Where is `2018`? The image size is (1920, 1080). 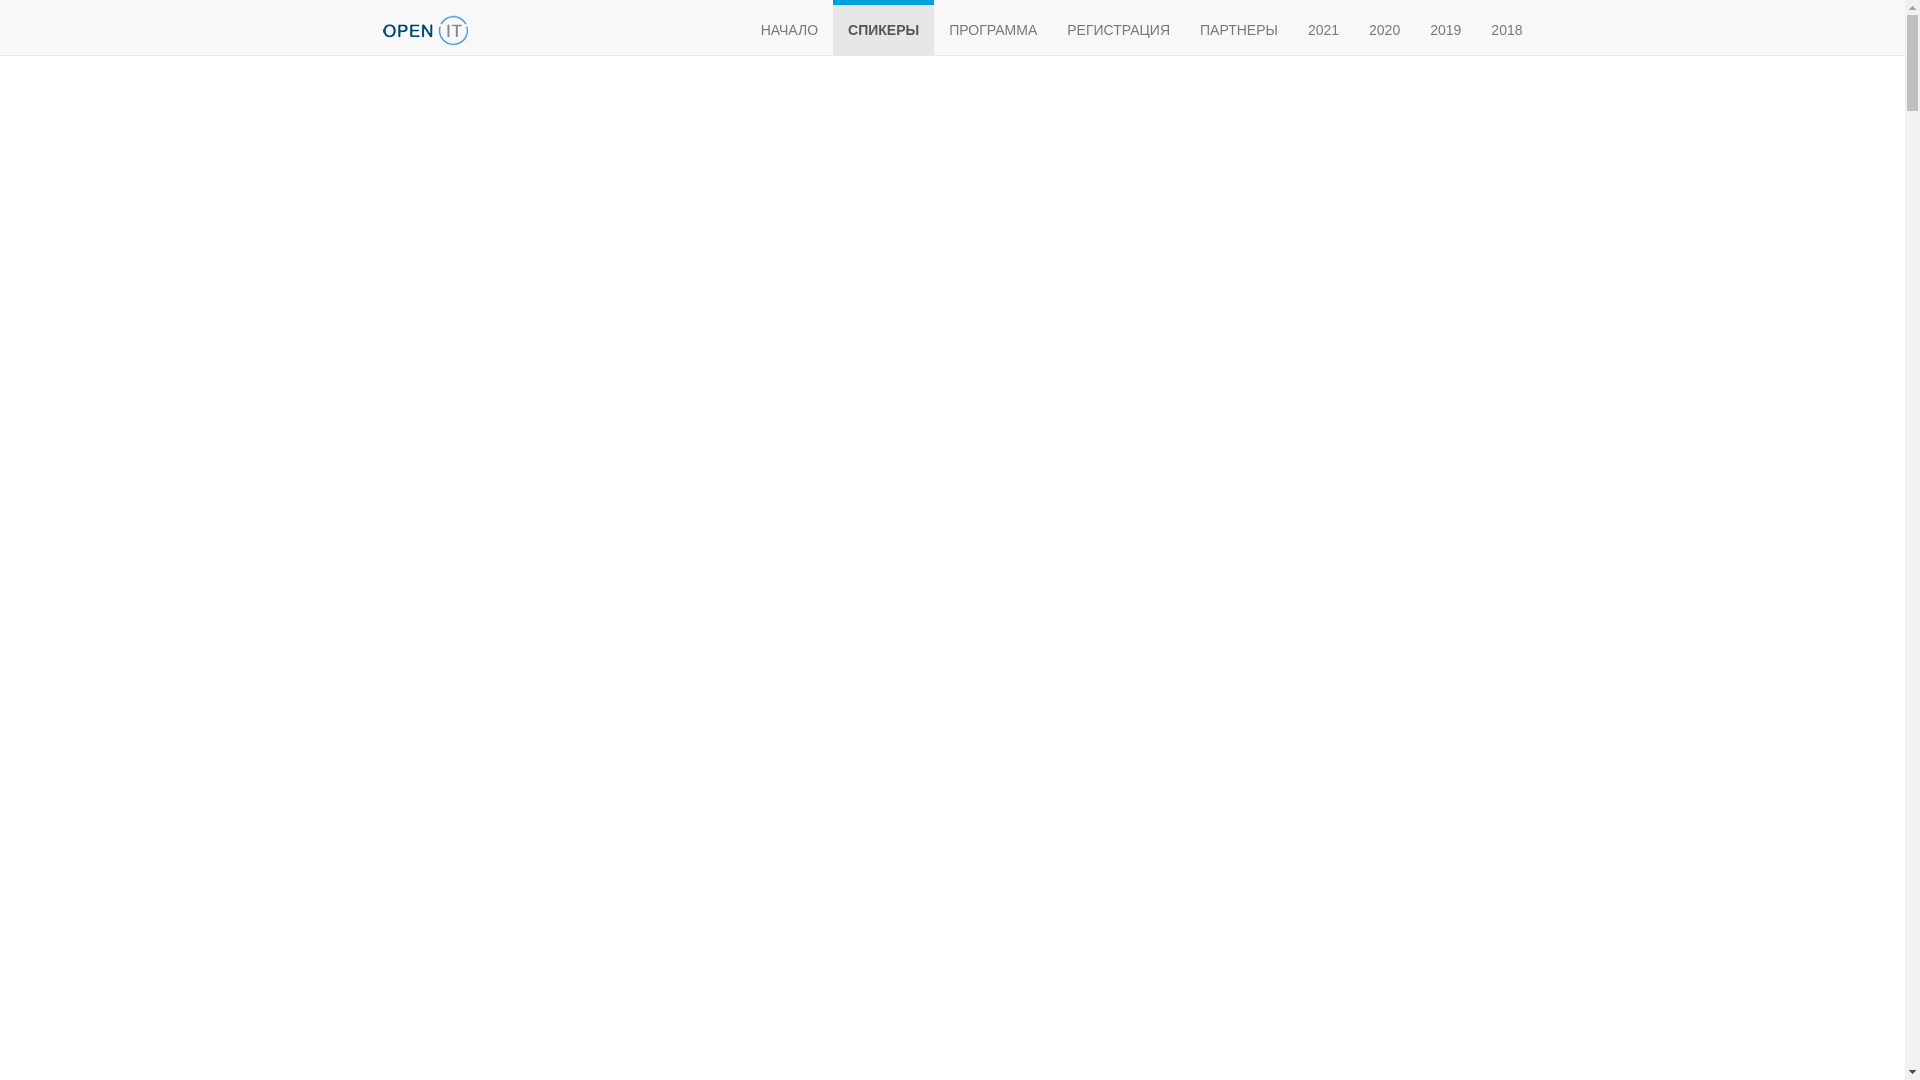 2018 is located at coordinates (1506, 28).